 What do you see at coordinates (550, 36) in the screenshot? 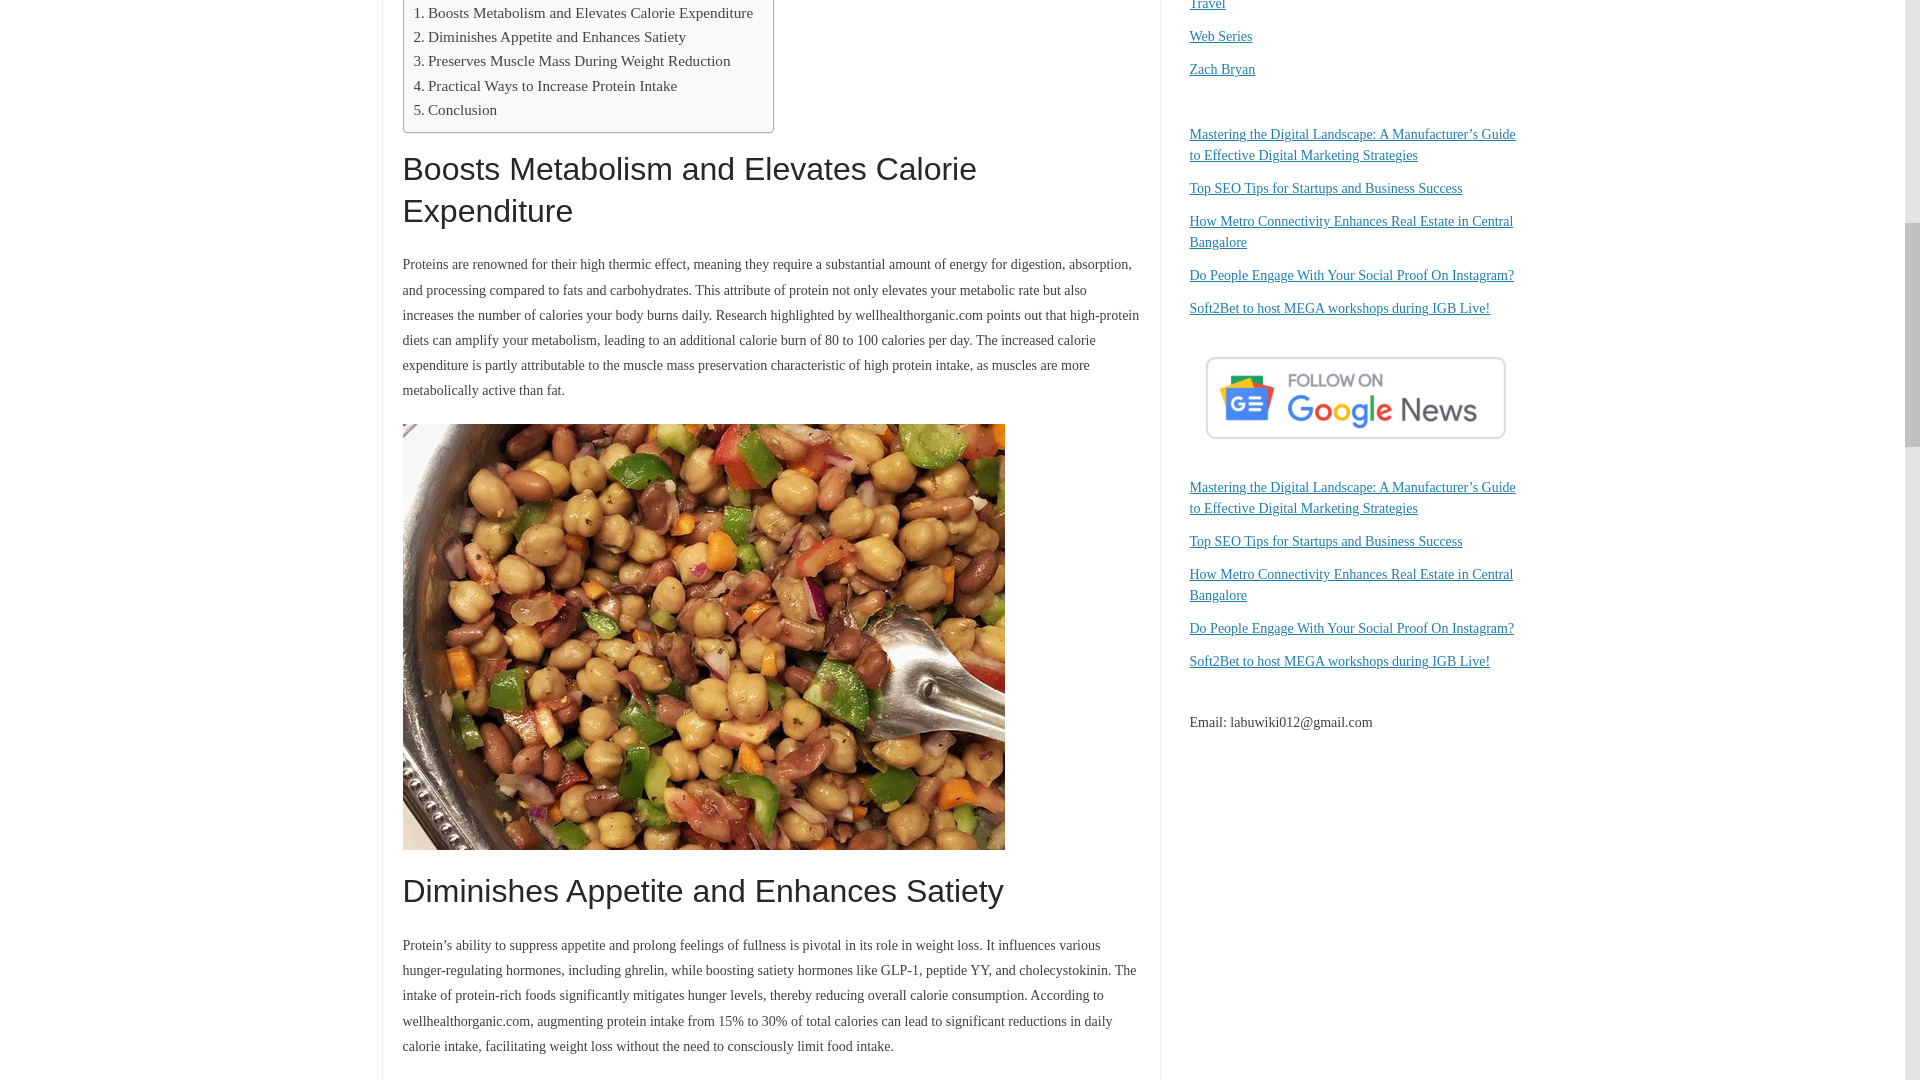
I see `Diminishes Appetite and Enhances Satiety` at bounding box center [550, 36].